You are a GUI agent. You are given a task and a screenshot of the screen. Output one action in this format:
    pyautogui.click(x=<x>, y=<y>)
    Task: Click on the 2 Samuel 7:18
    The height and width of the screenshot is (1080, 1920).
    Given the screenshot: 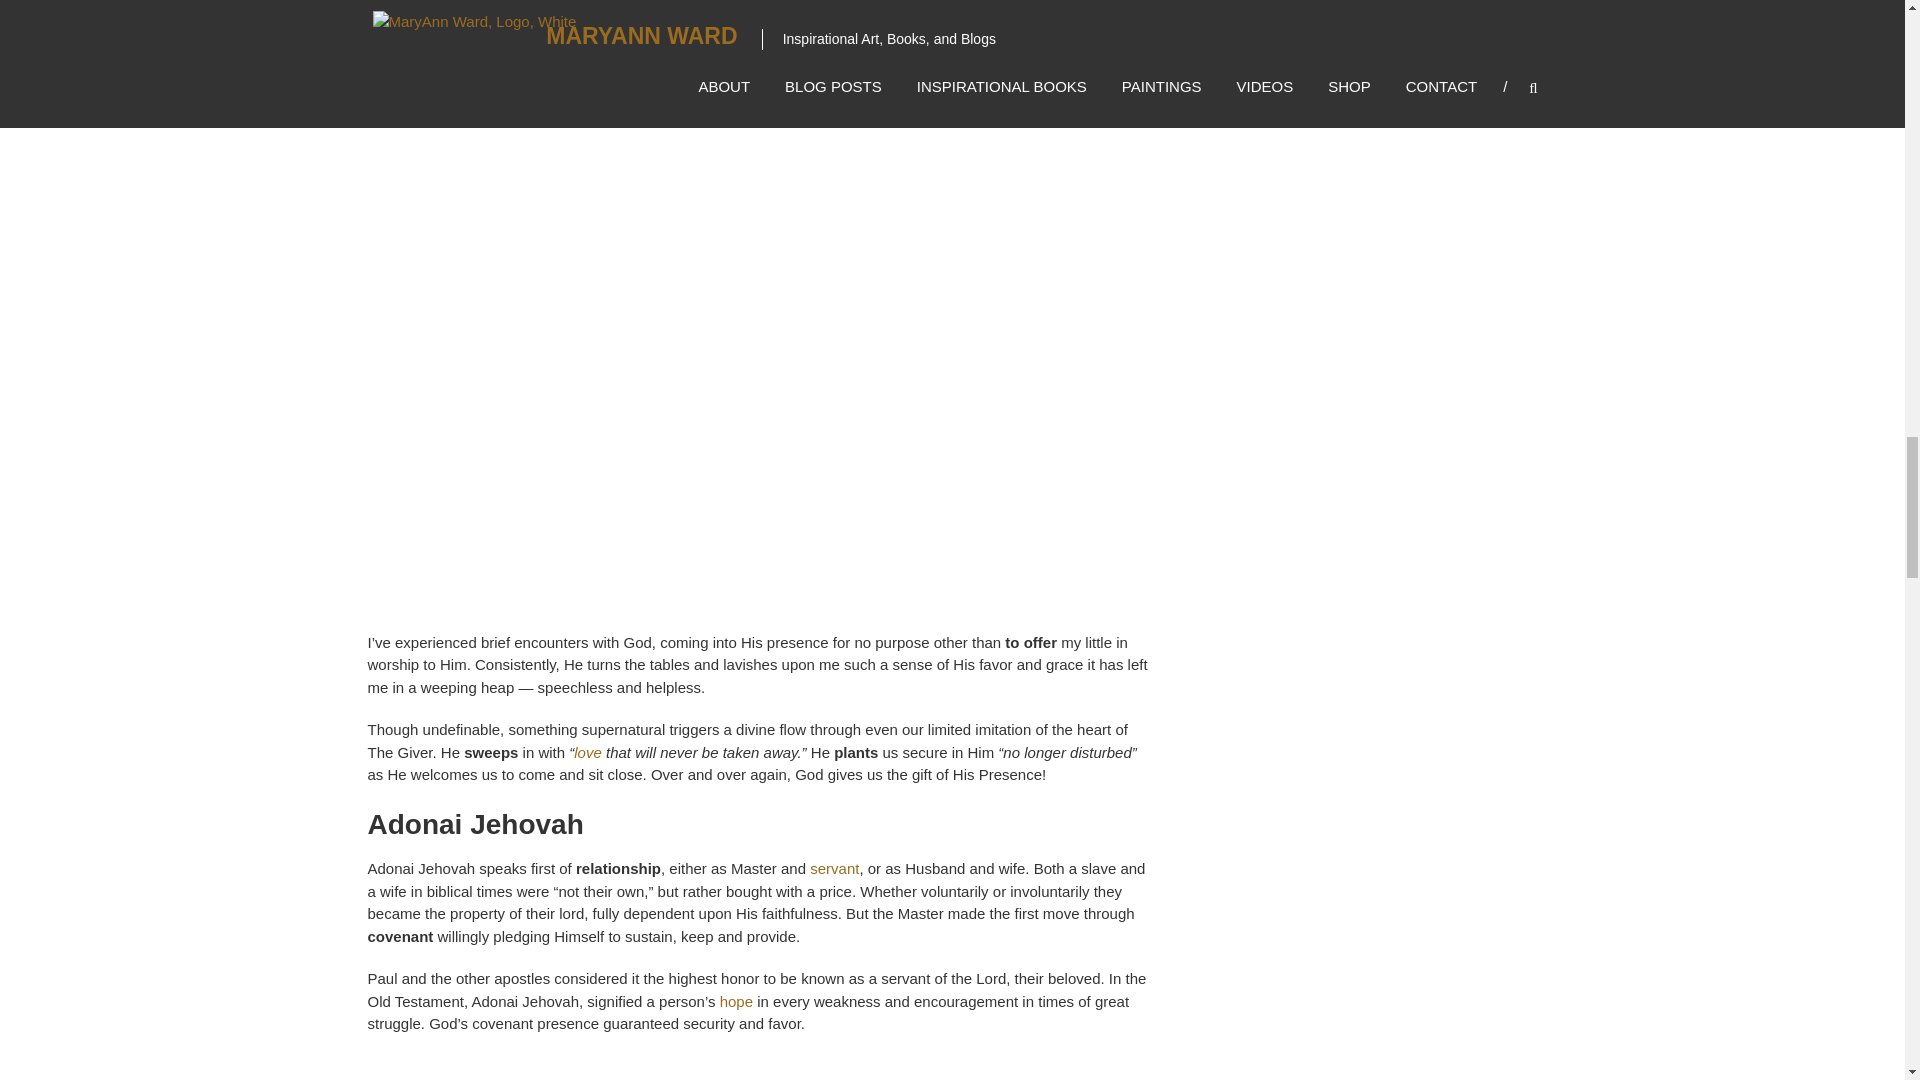 What is the action you would take?
    pyautogui.click(x=759, y=14)
    